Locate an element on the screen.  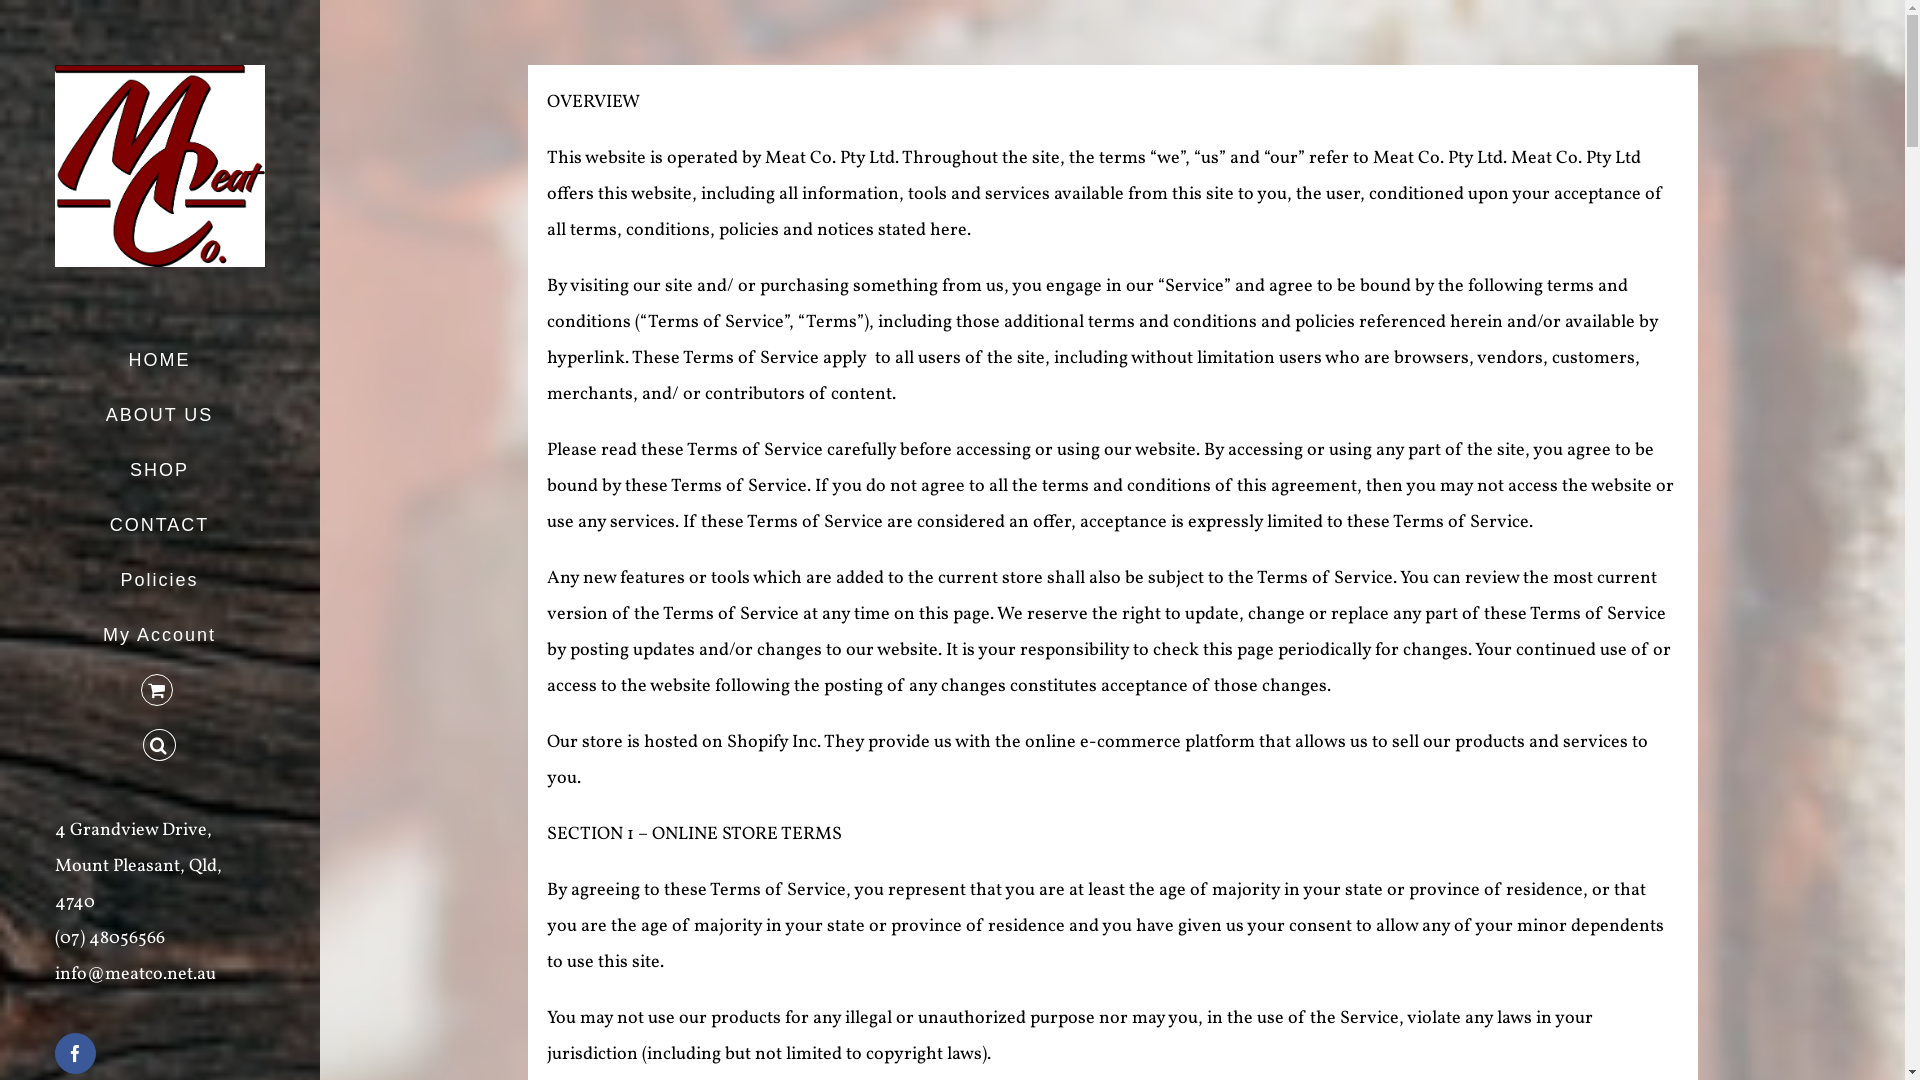
(07) 48056566 is located at coordinates (110, 938).